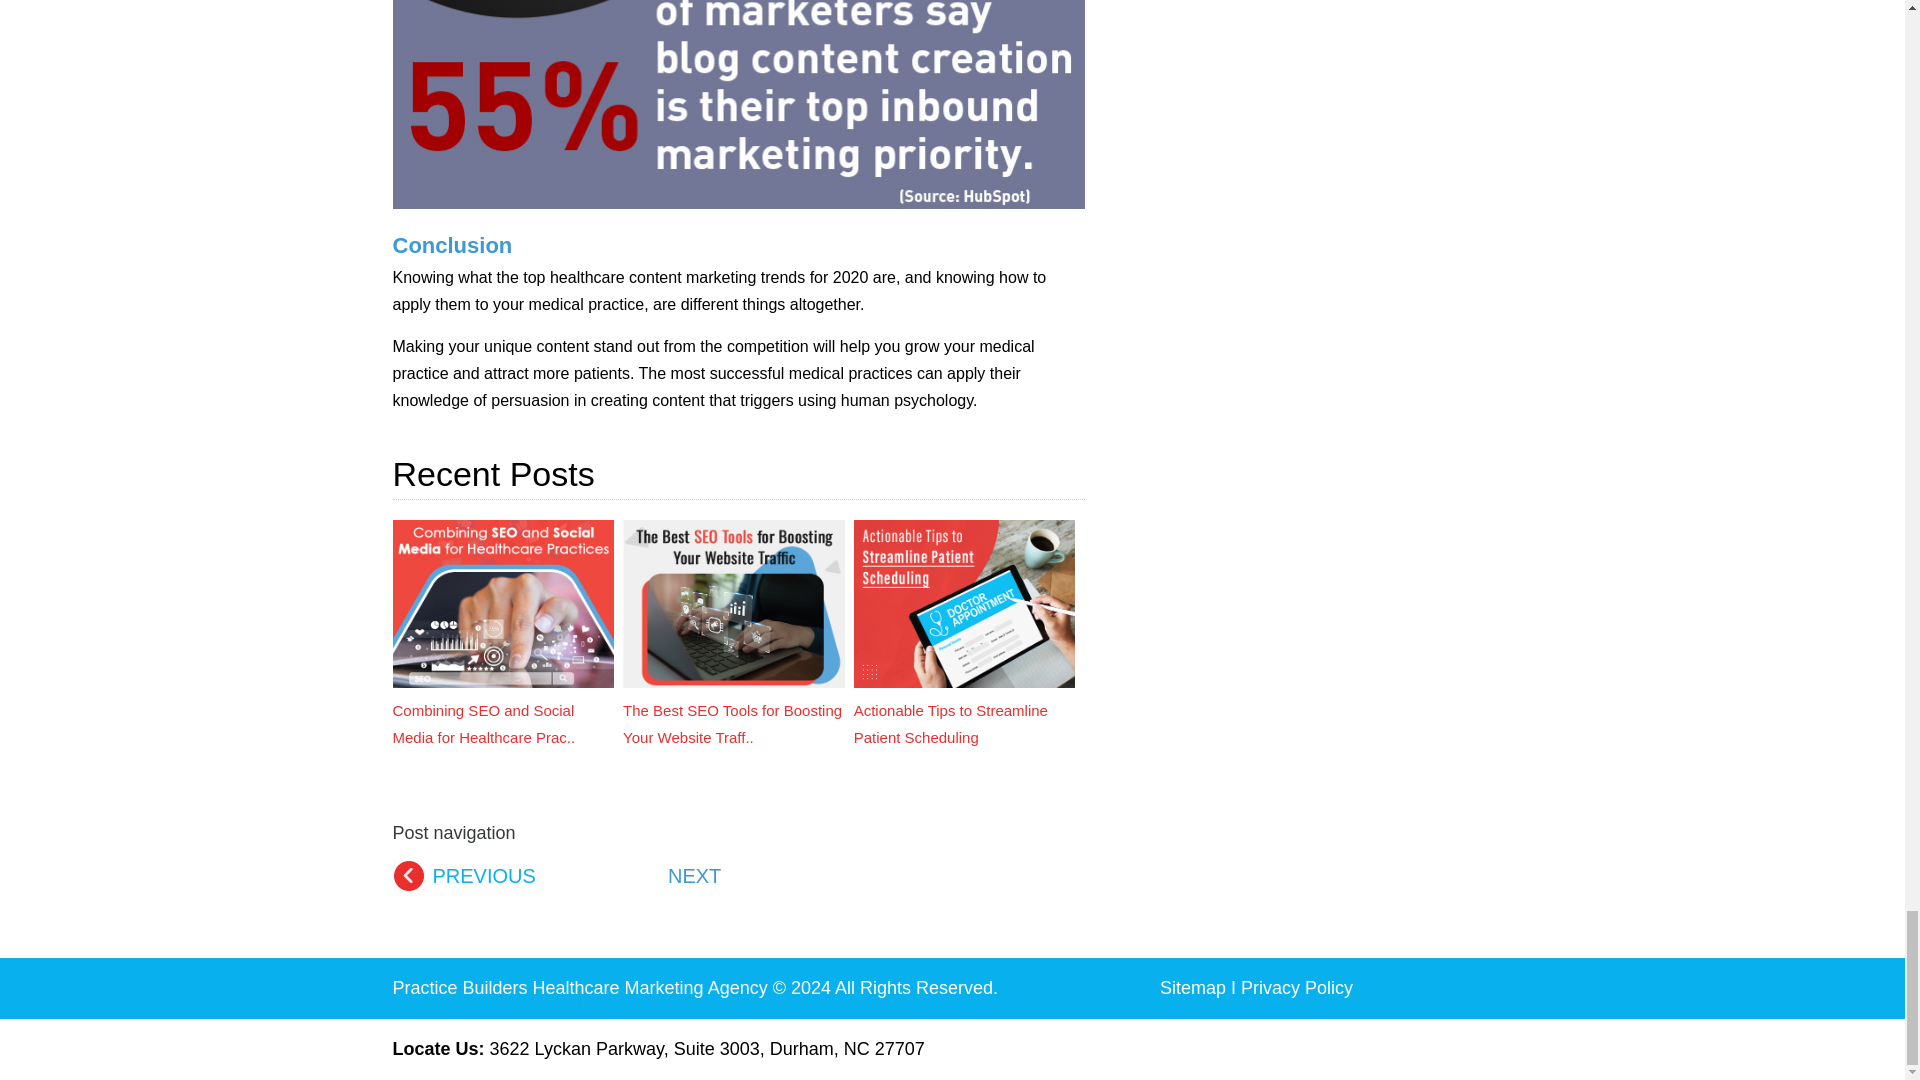 The width and height of the screenshot is (1920, 1080). I want to click on NEXT, so click(694, 876).